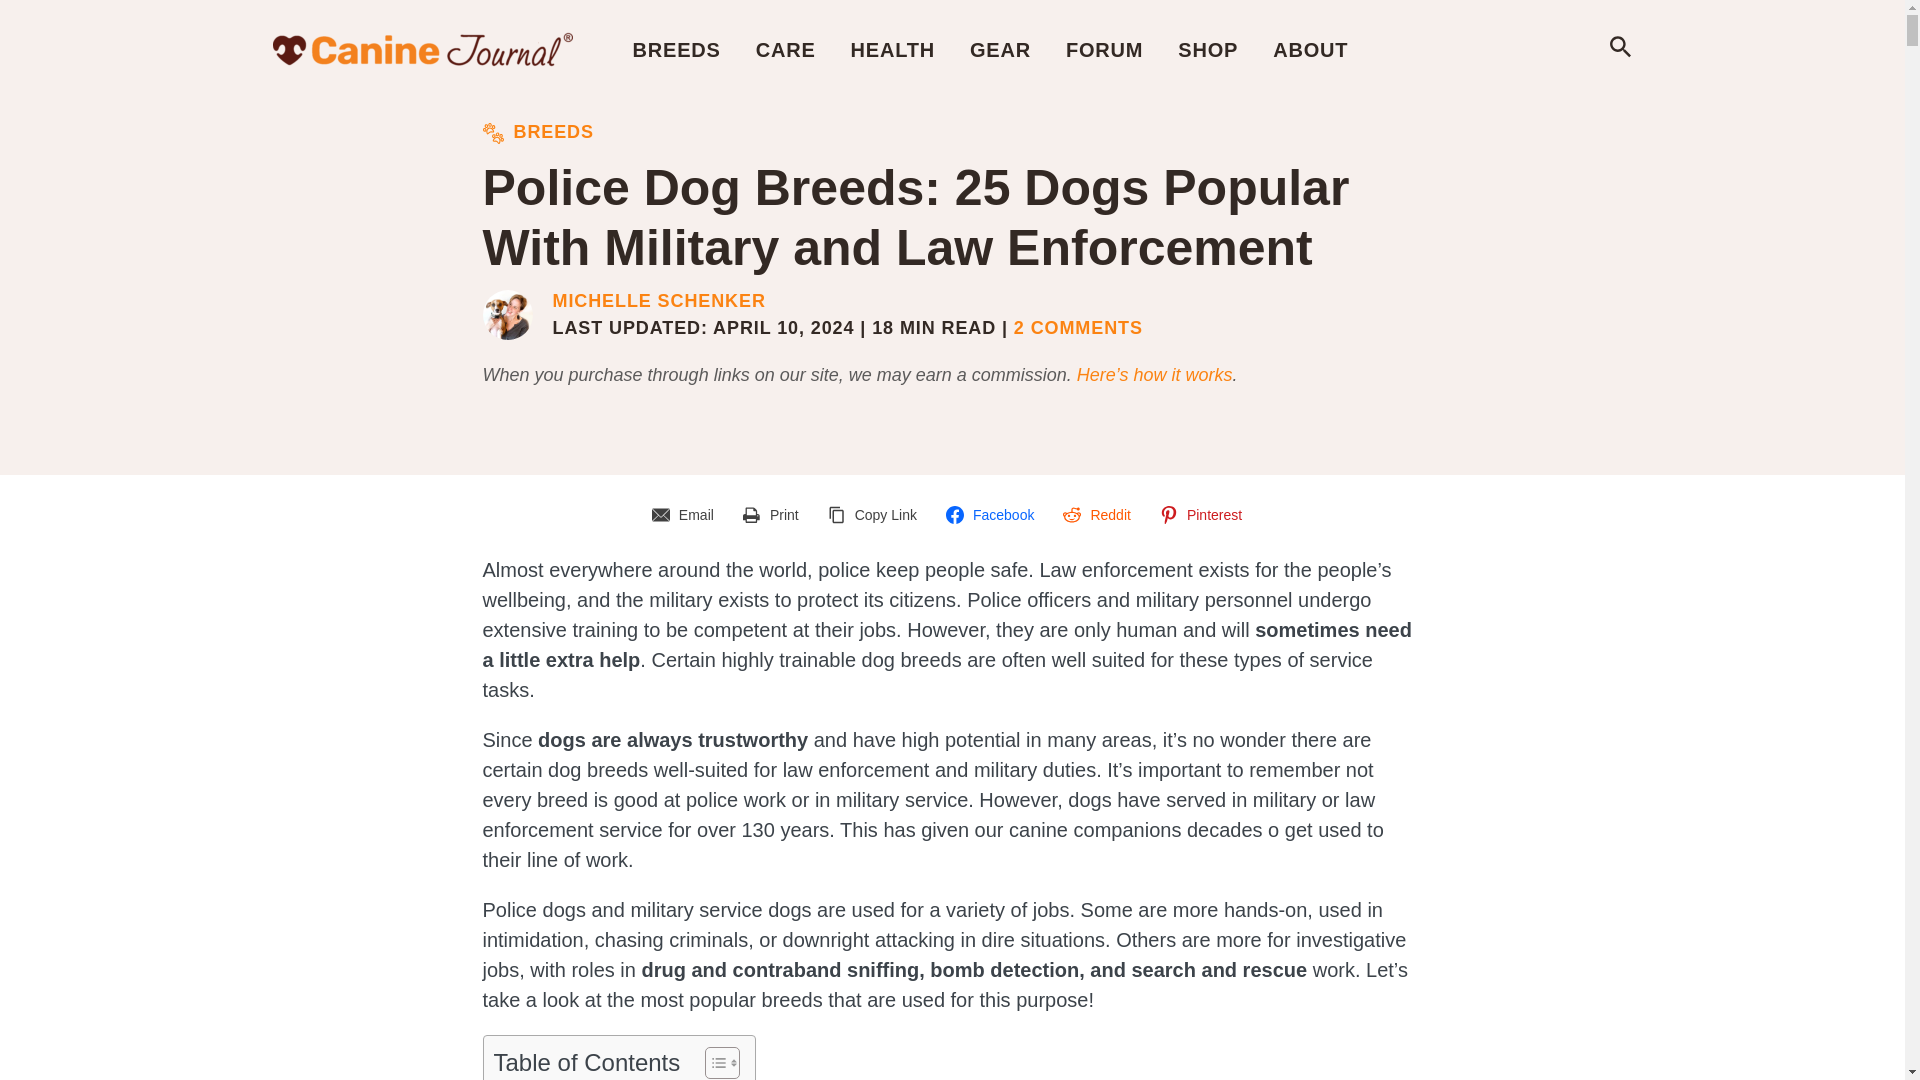 The width and height of the screenshot is (1920, 1080). What do you see at coordinates (875, 514) in the screenshot?
I see `Share on Copy Link` at bounding box center [875, 514].